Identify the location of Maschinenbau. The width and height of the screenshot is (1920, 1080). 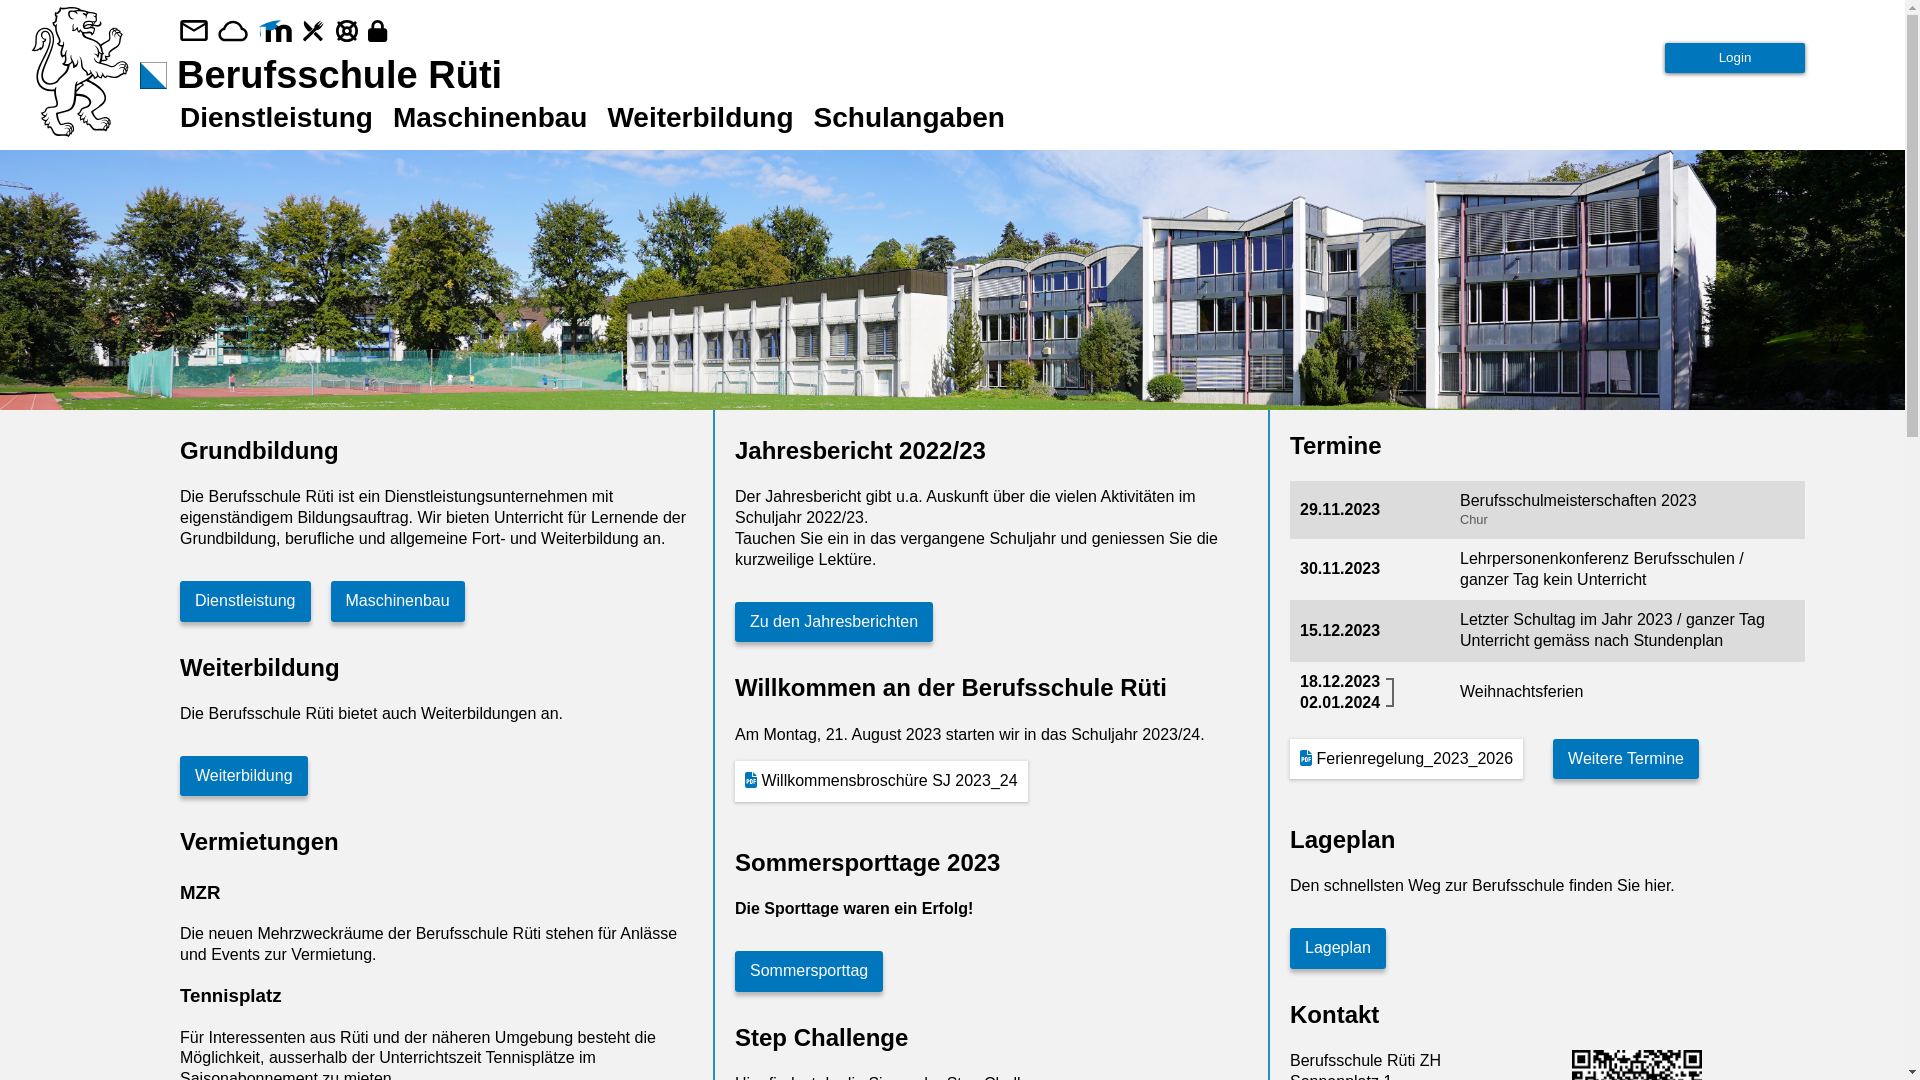
(490, 118).